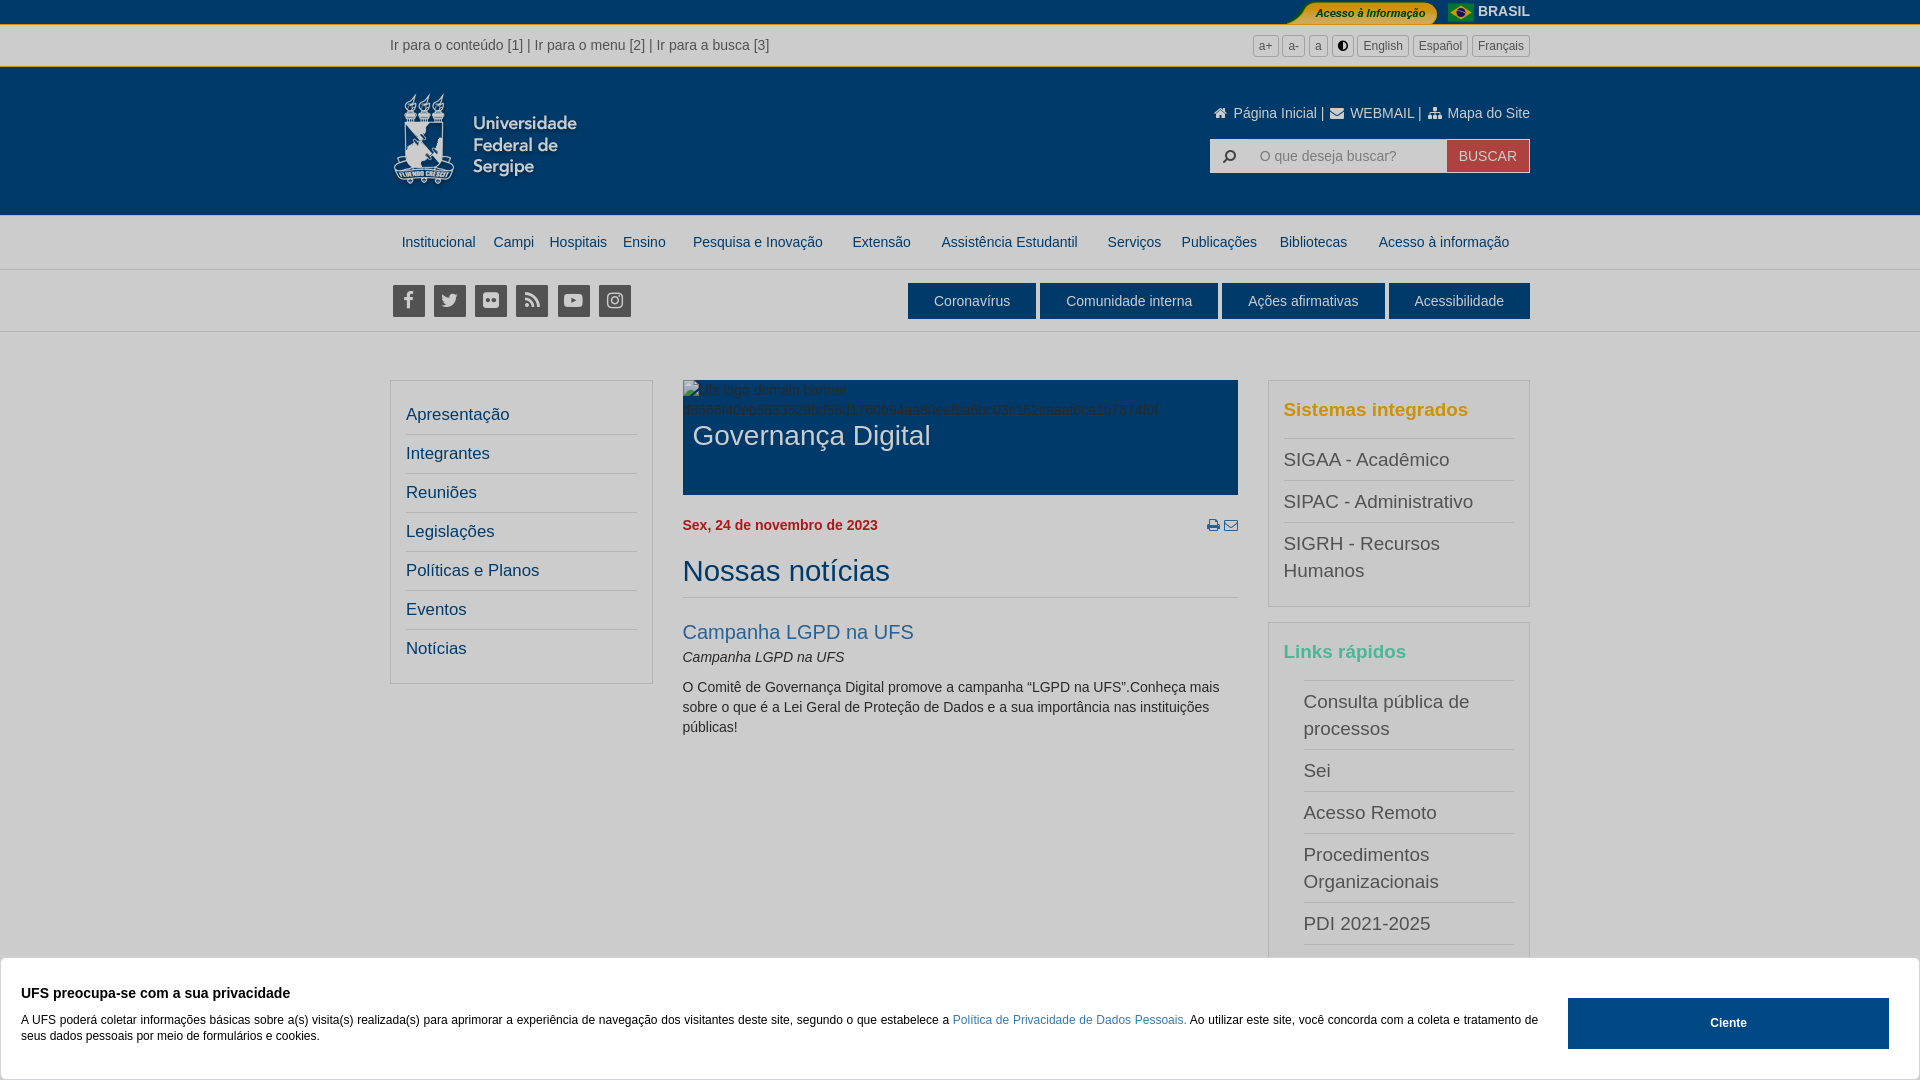 Image resolution: width=1920 pixels, height=1080 pixels. I want to click on Campanha LGPD na UFS, so click(798, 632).